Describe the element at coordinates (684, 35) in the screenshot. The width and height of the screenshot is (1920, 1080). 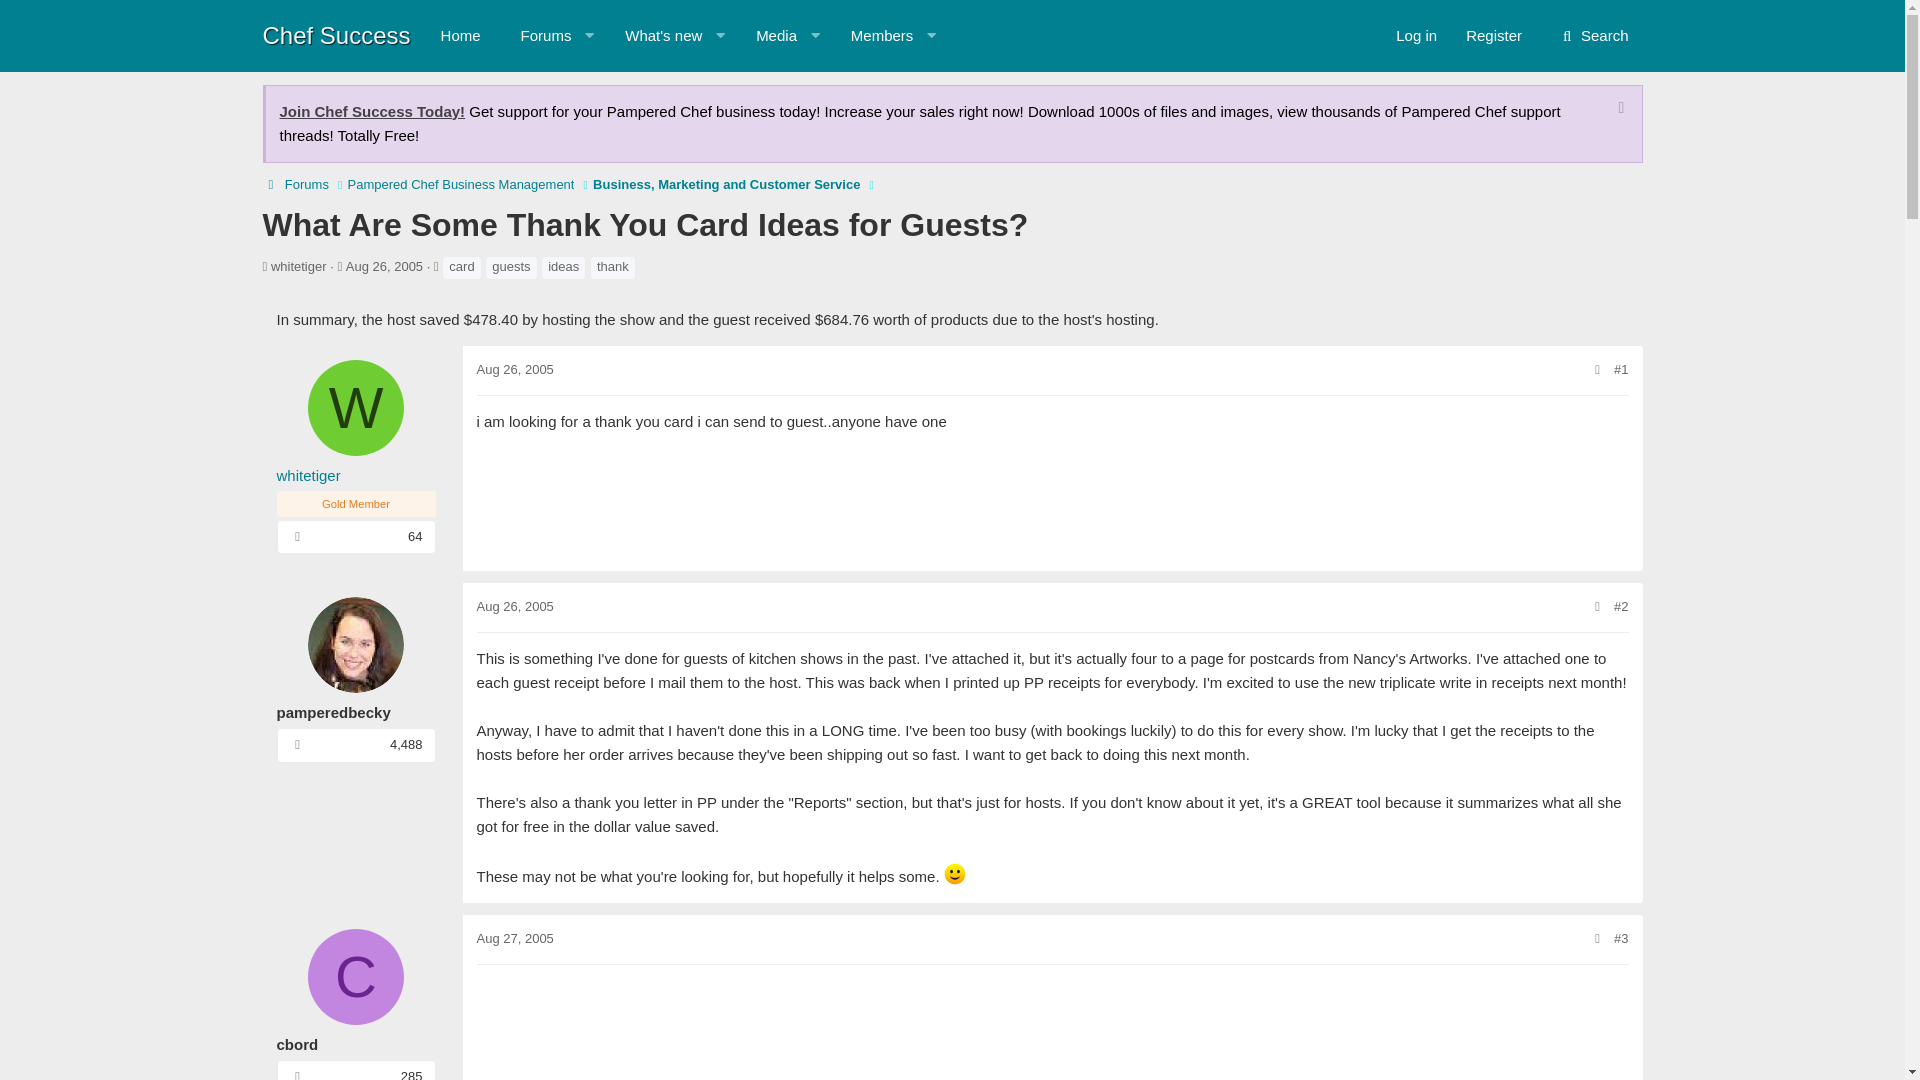
I see `Media` at that location.